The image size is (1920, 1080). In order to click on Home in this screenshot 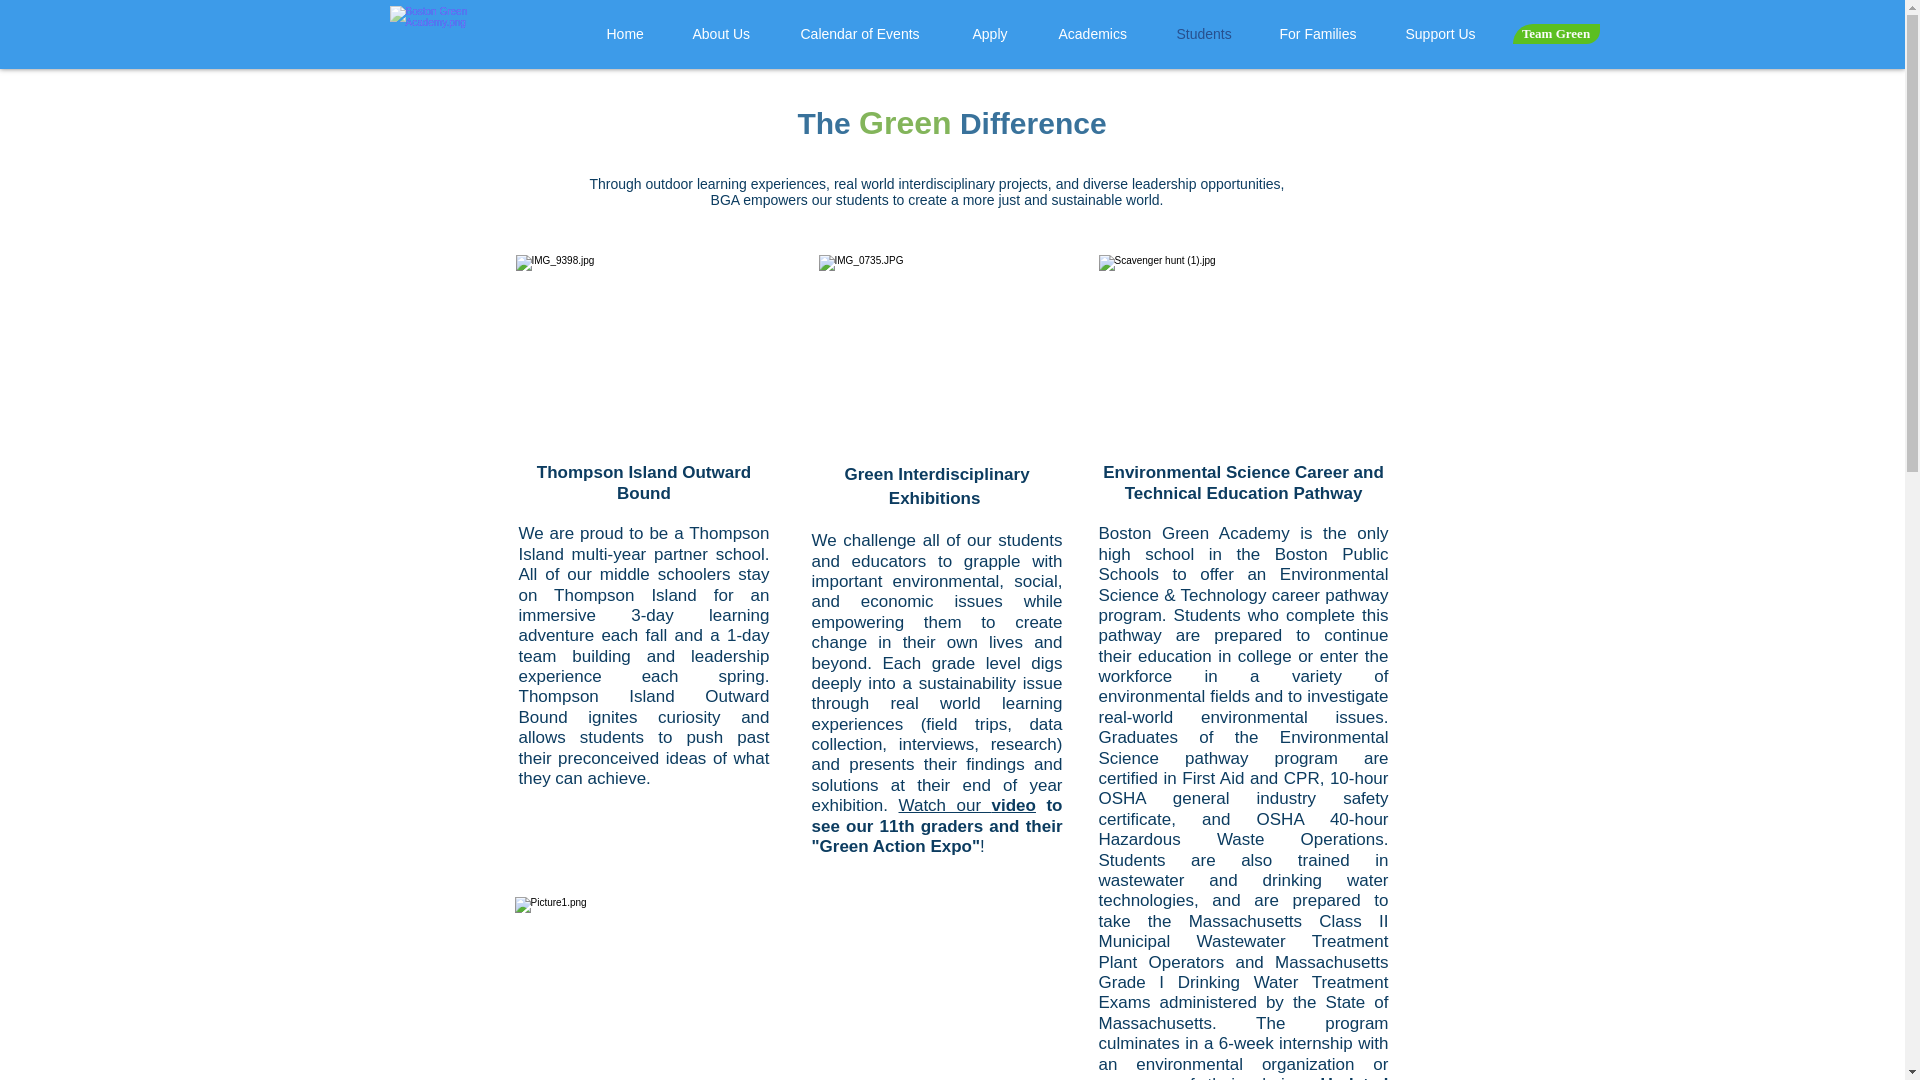, I will do `click(628, 34)`.